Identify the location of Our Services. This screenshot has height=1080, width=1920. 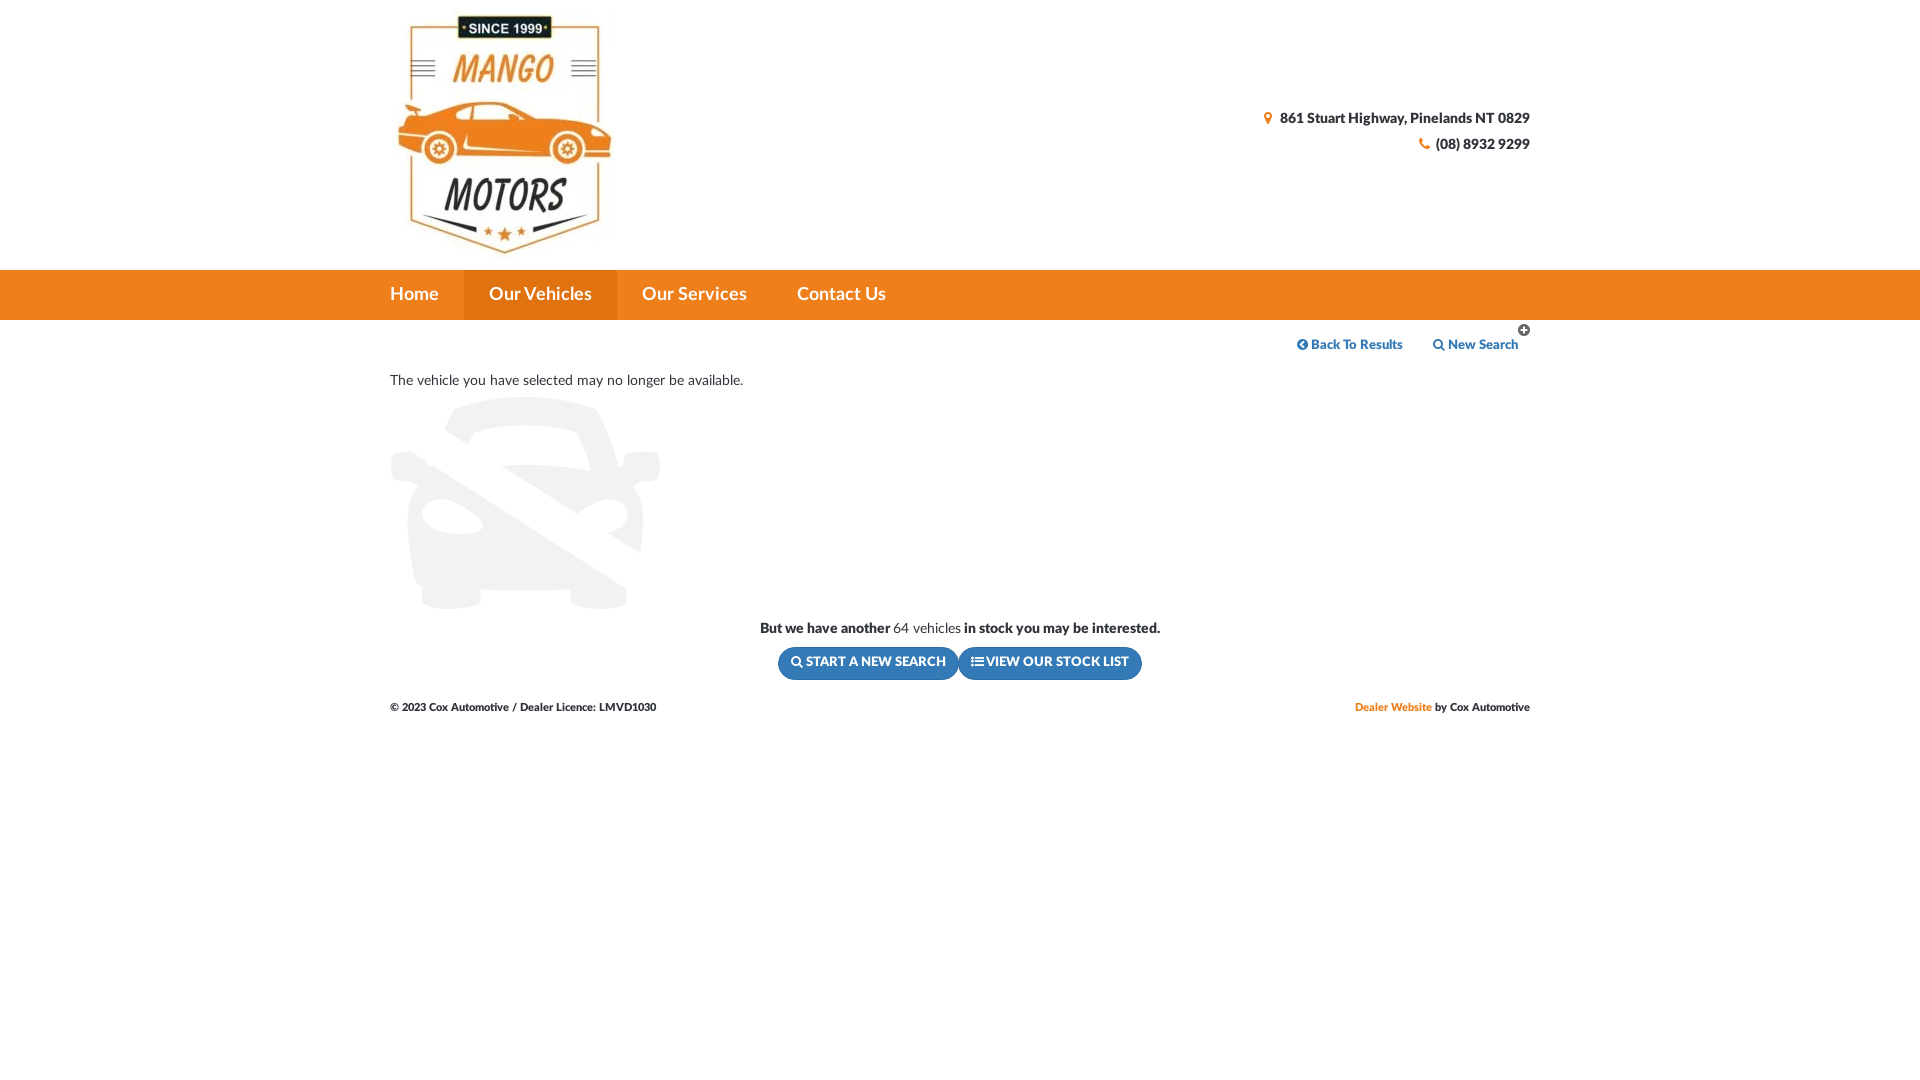
(694, 295).